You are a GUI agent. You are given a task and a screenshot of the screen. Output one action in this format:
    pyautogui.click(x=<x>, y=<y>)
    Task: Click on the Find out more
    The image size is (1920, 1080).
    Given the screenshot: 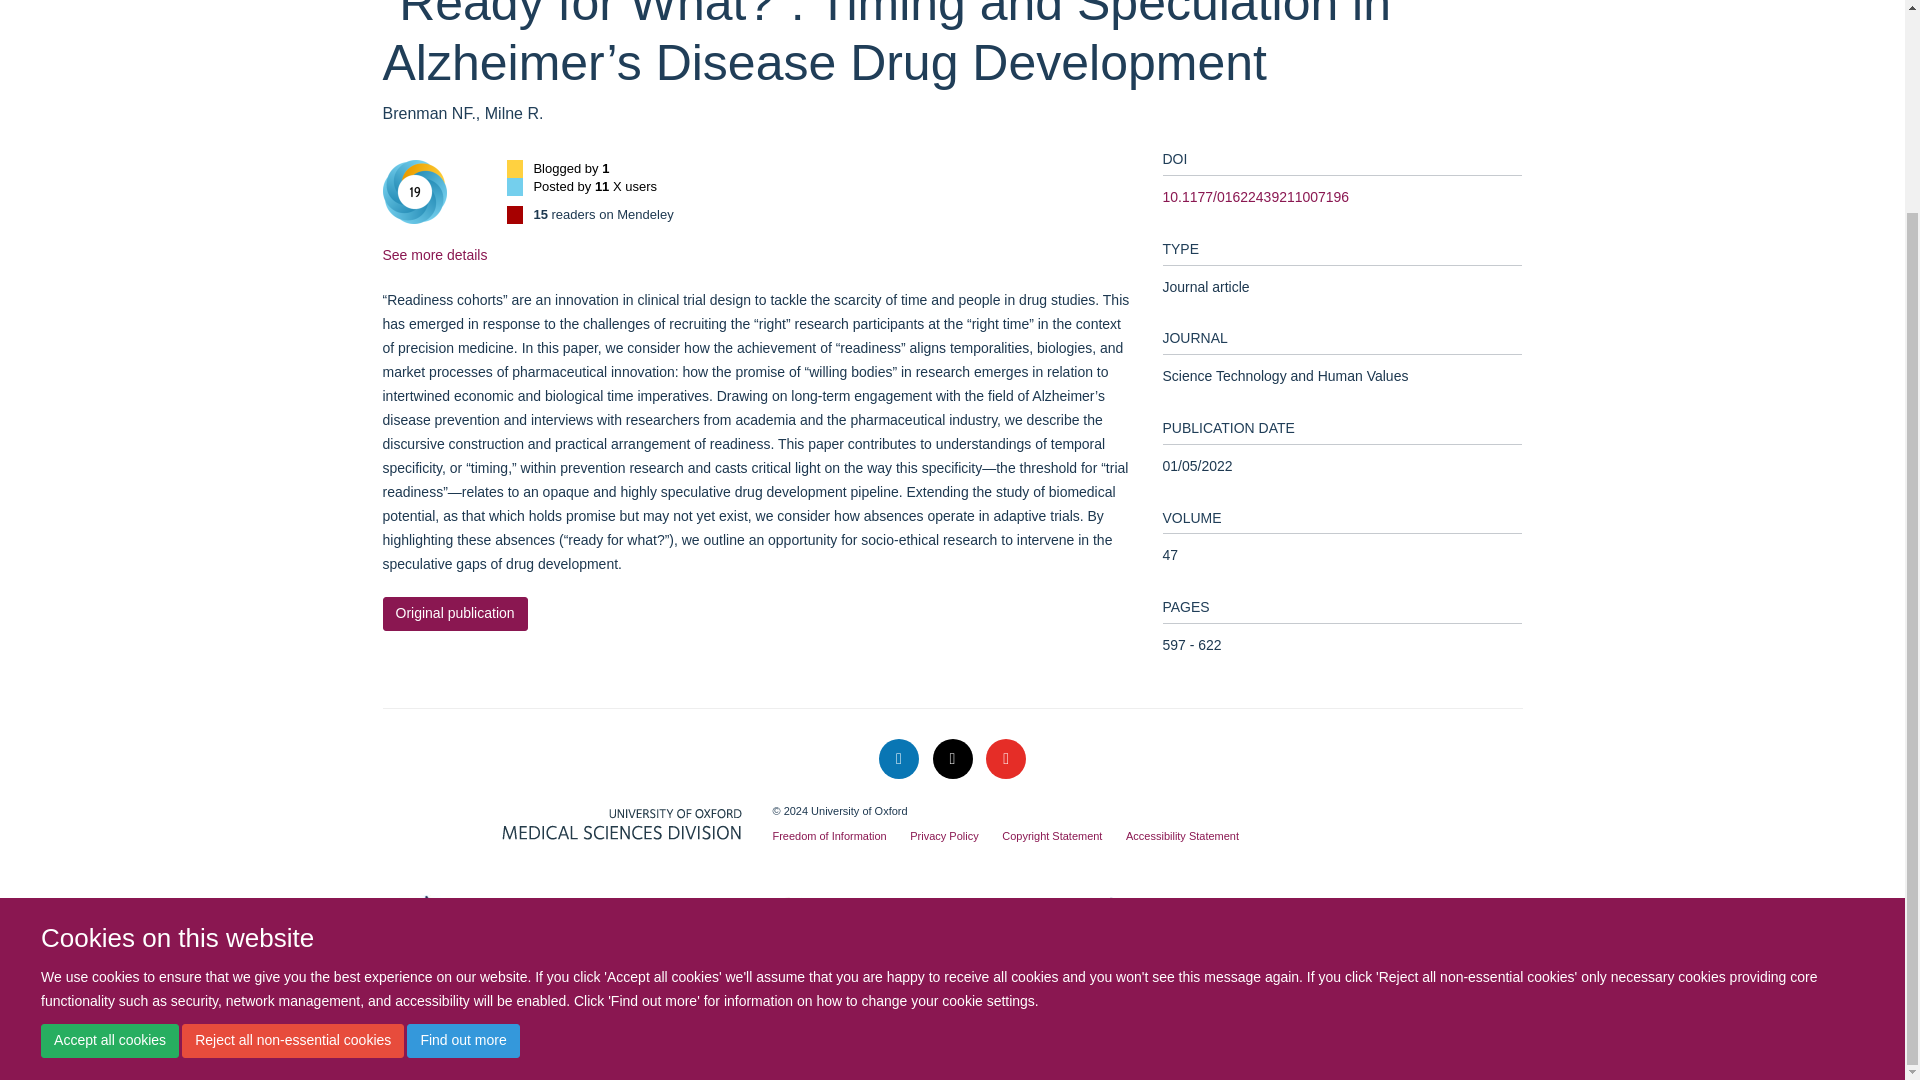 What is the action you would take?
    pyautogui.click(x=462, y=790)
    